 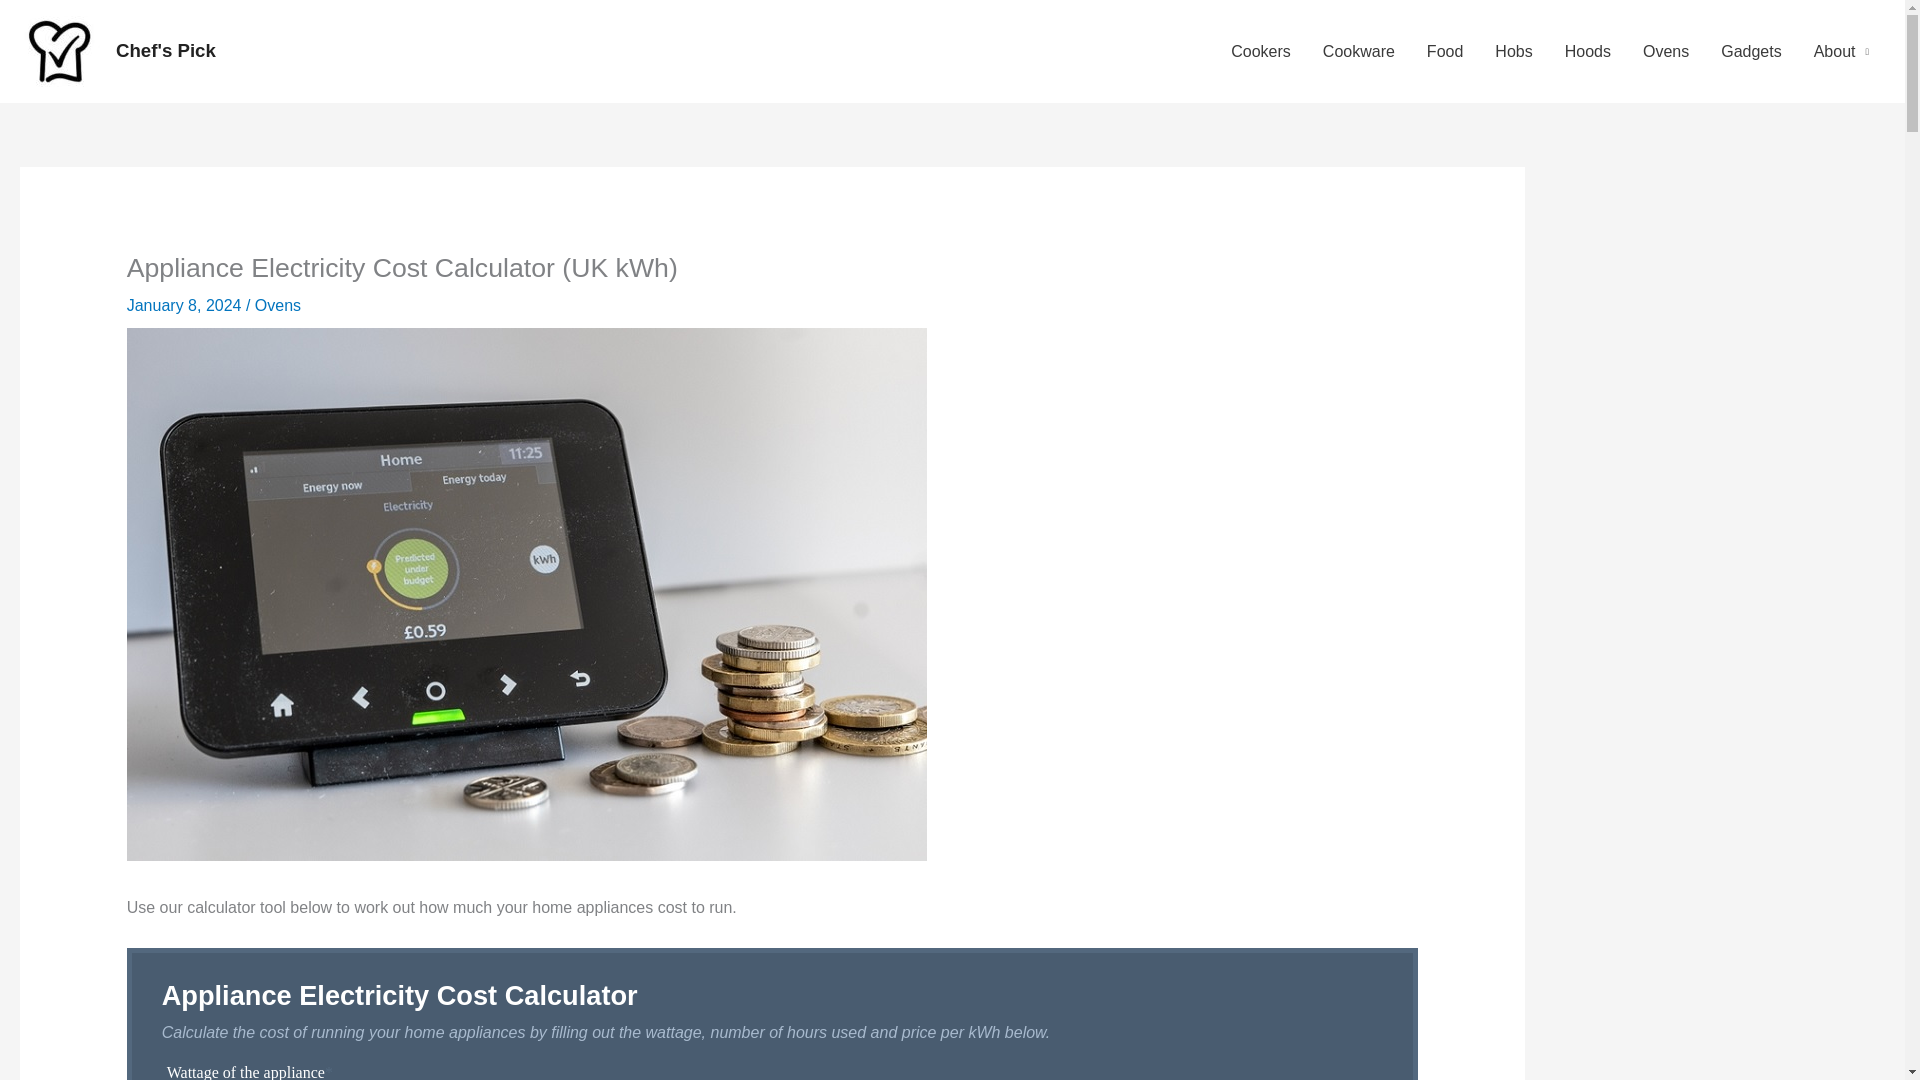 What do you see at coordinates (1750, 52) in the screenshot?
I see `Gadgets` at bounding box center [1750, 52].